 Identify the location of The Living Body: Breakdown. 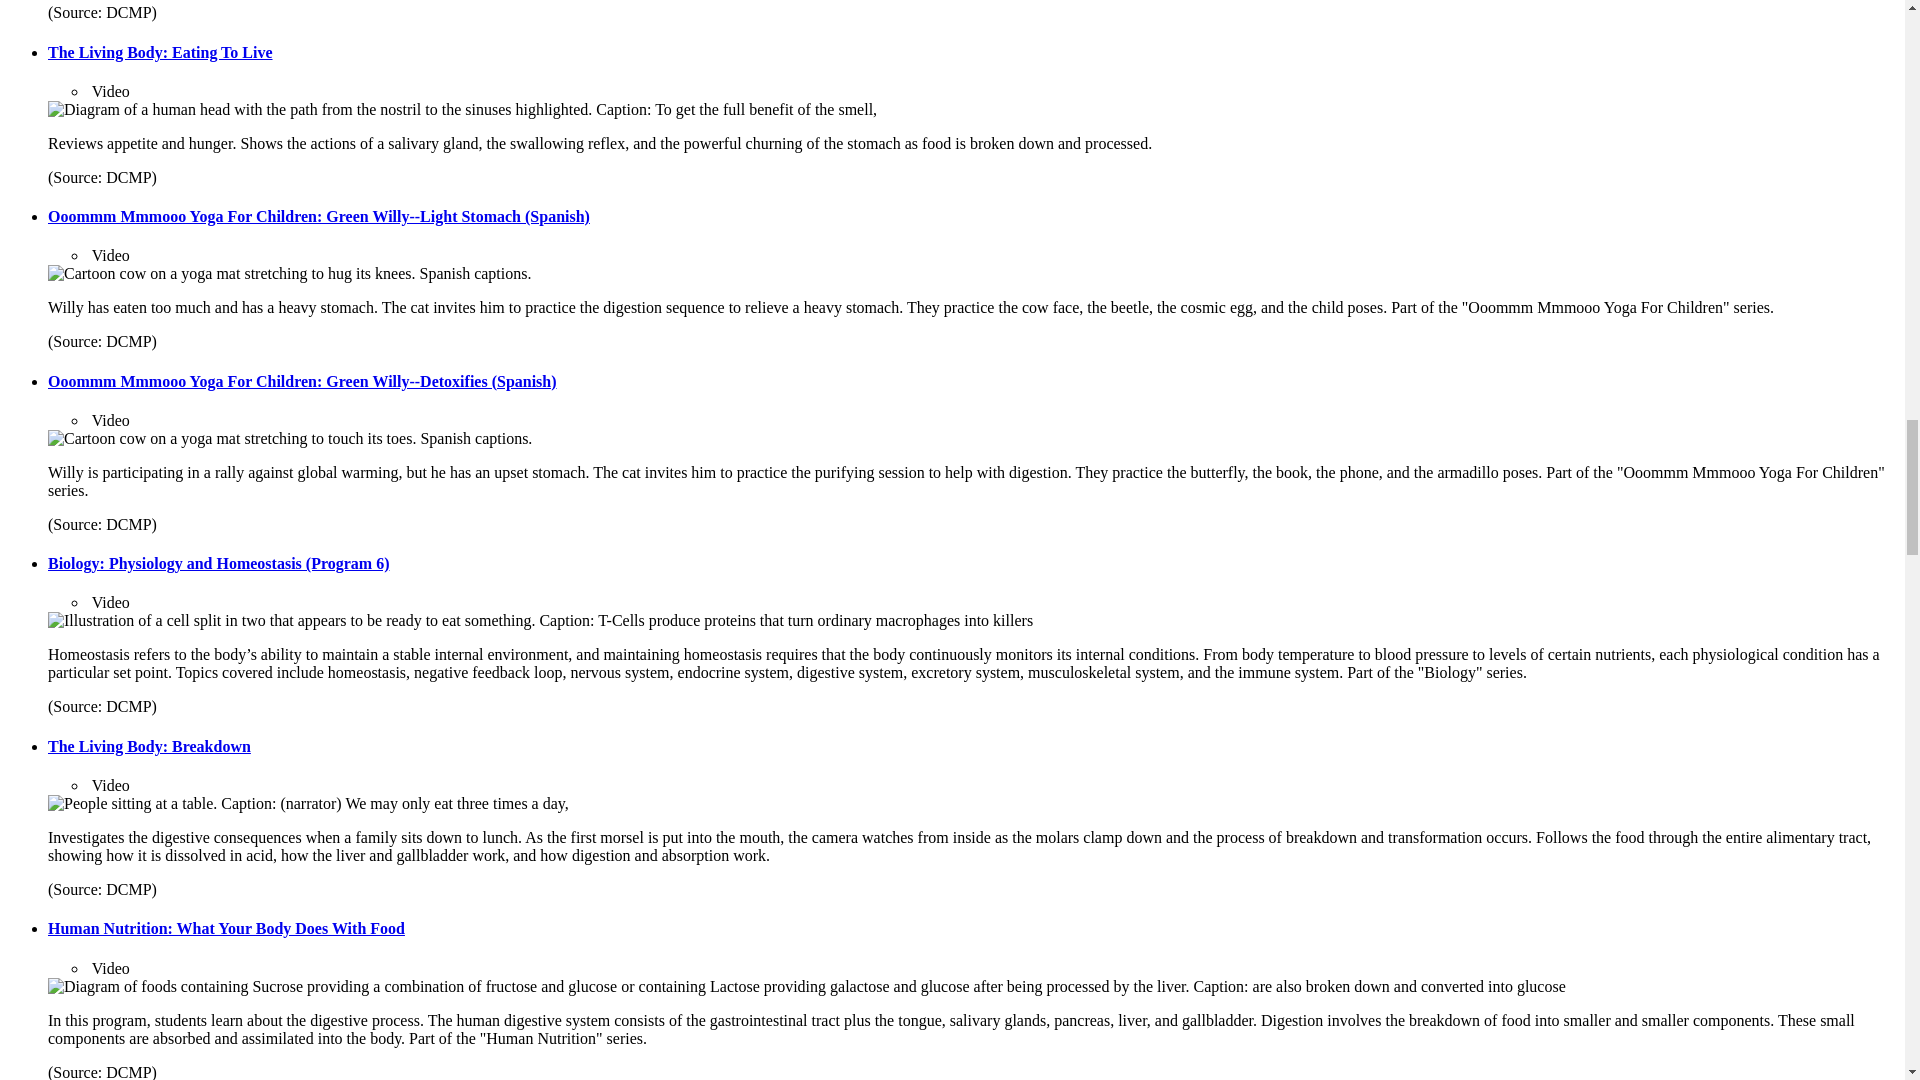
(150, 746).